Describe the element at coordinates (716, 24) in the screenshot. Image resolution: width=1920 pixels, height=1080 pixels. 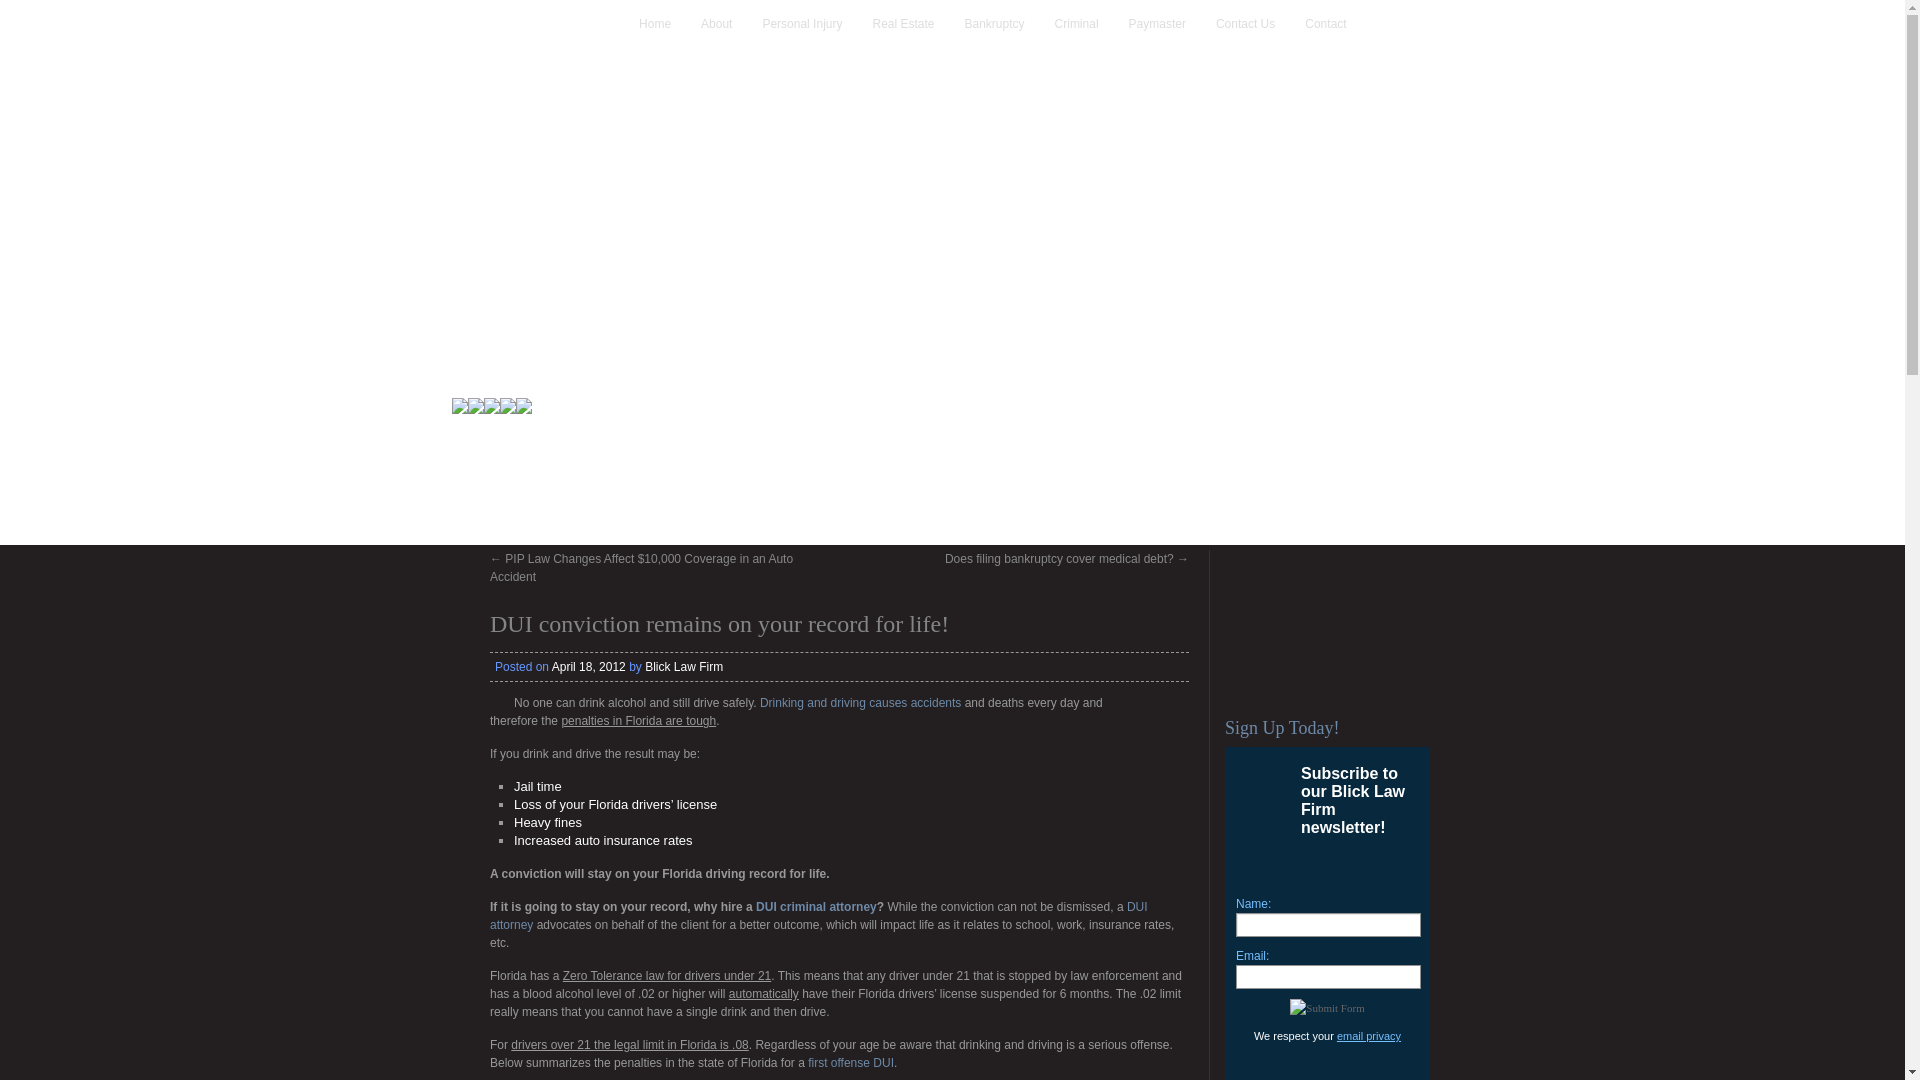
I see `About` at that location.